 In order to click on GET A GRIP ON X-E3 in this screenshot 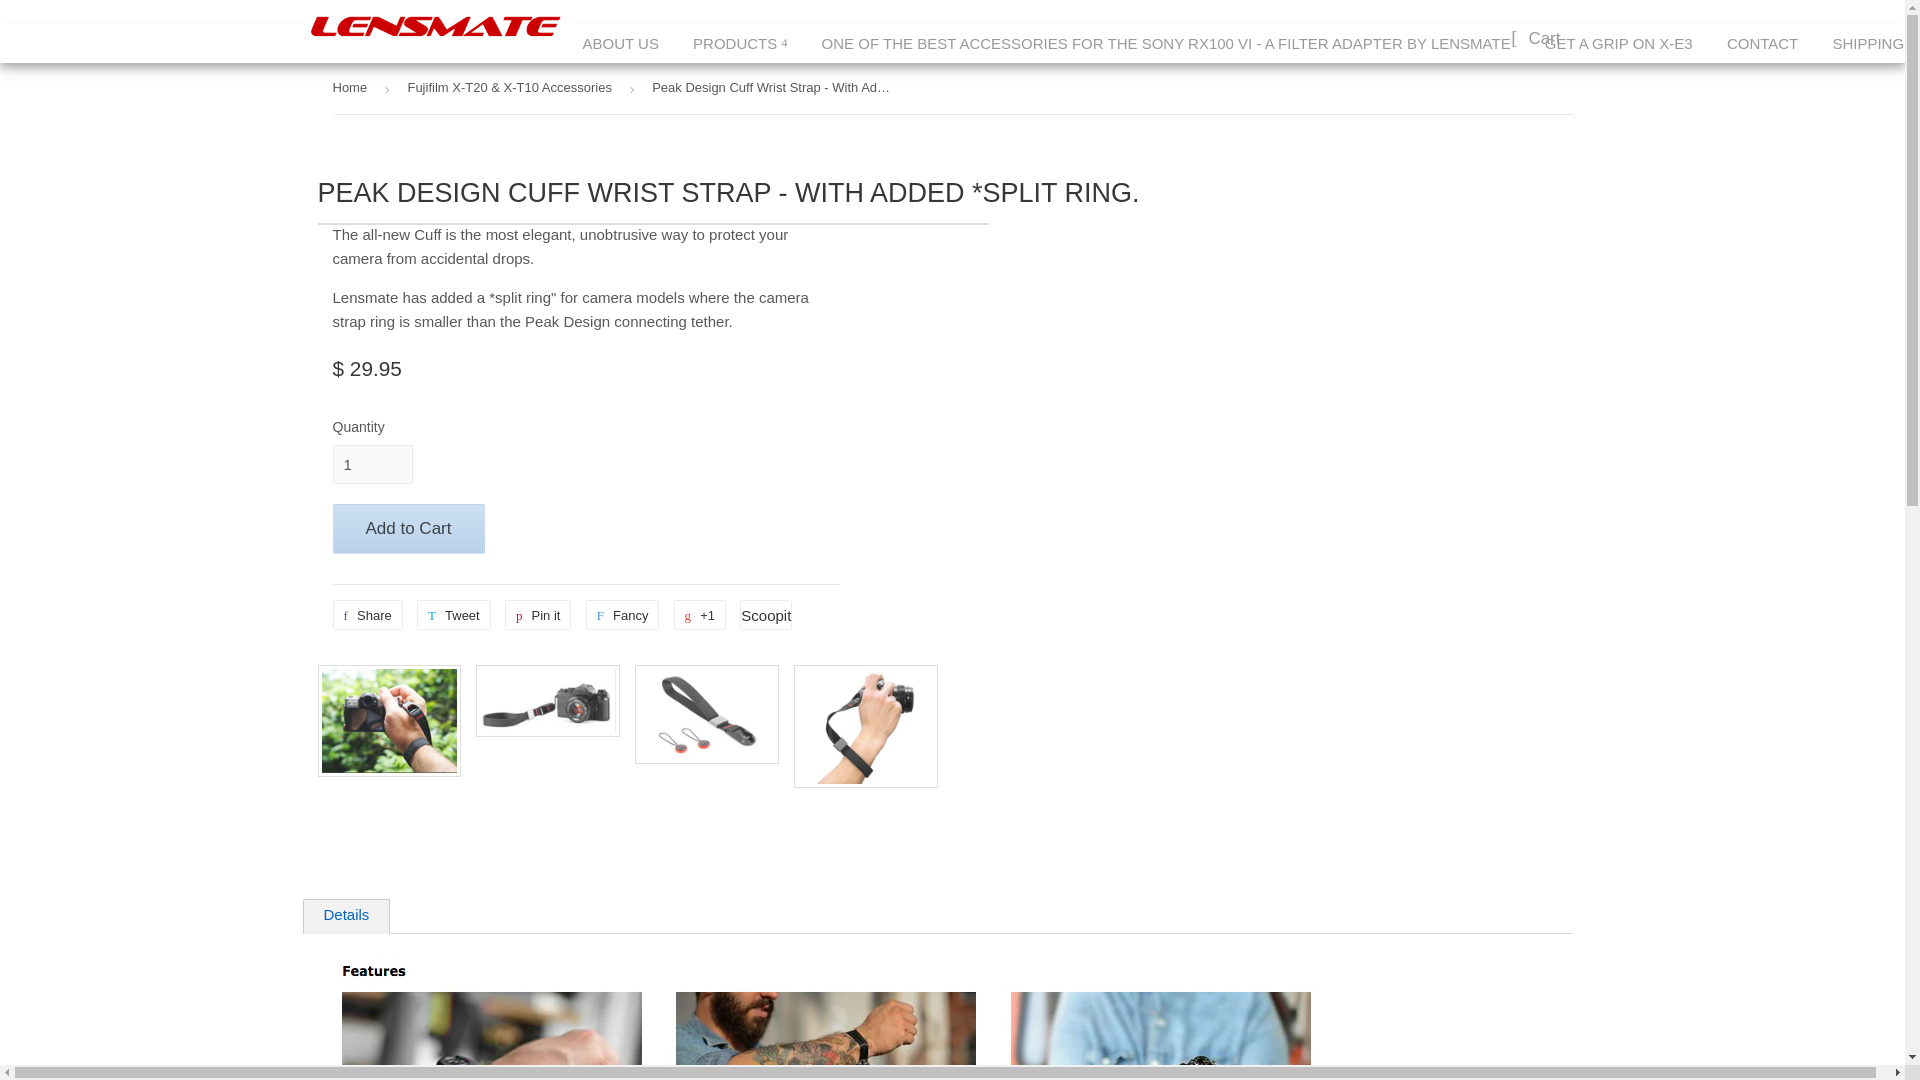, I will do `click(1619, 42)`.